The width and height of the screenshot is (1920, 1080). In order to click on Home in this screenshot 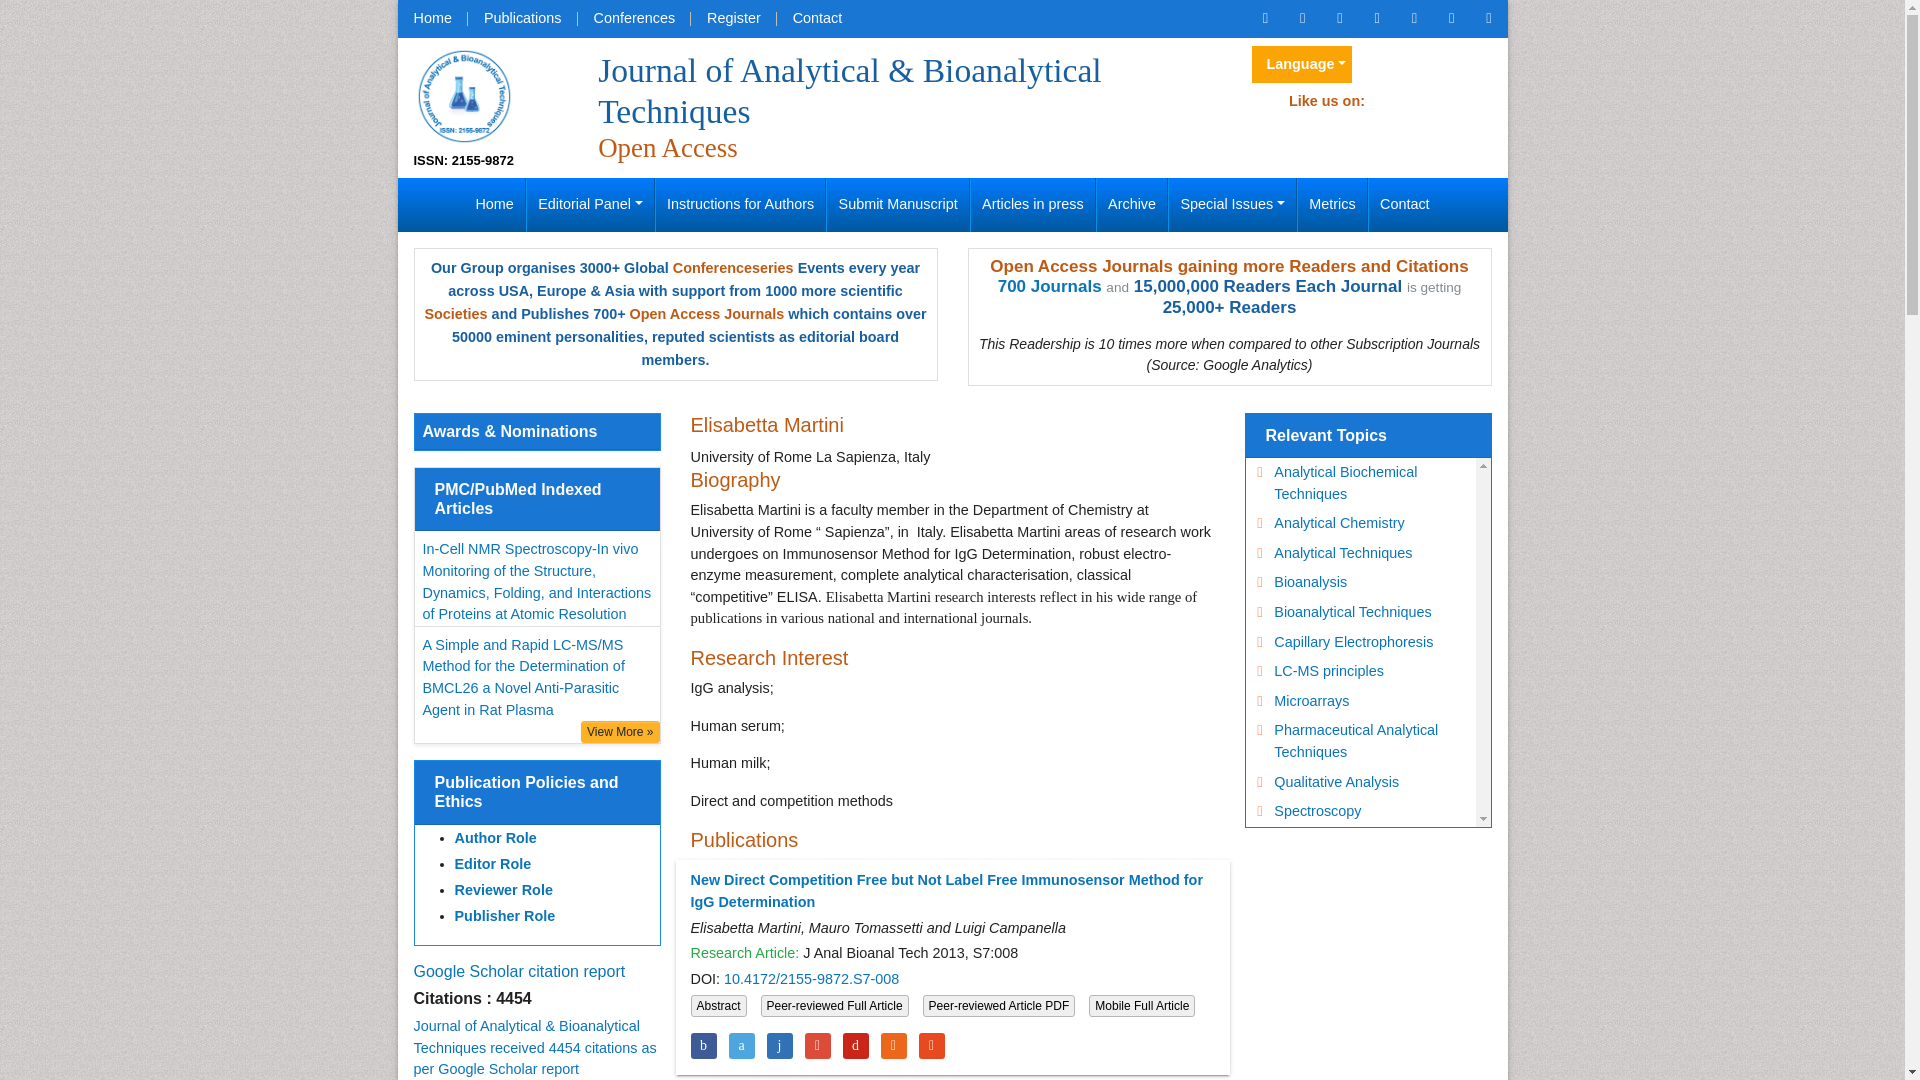, I will do `click(494, 205)`.